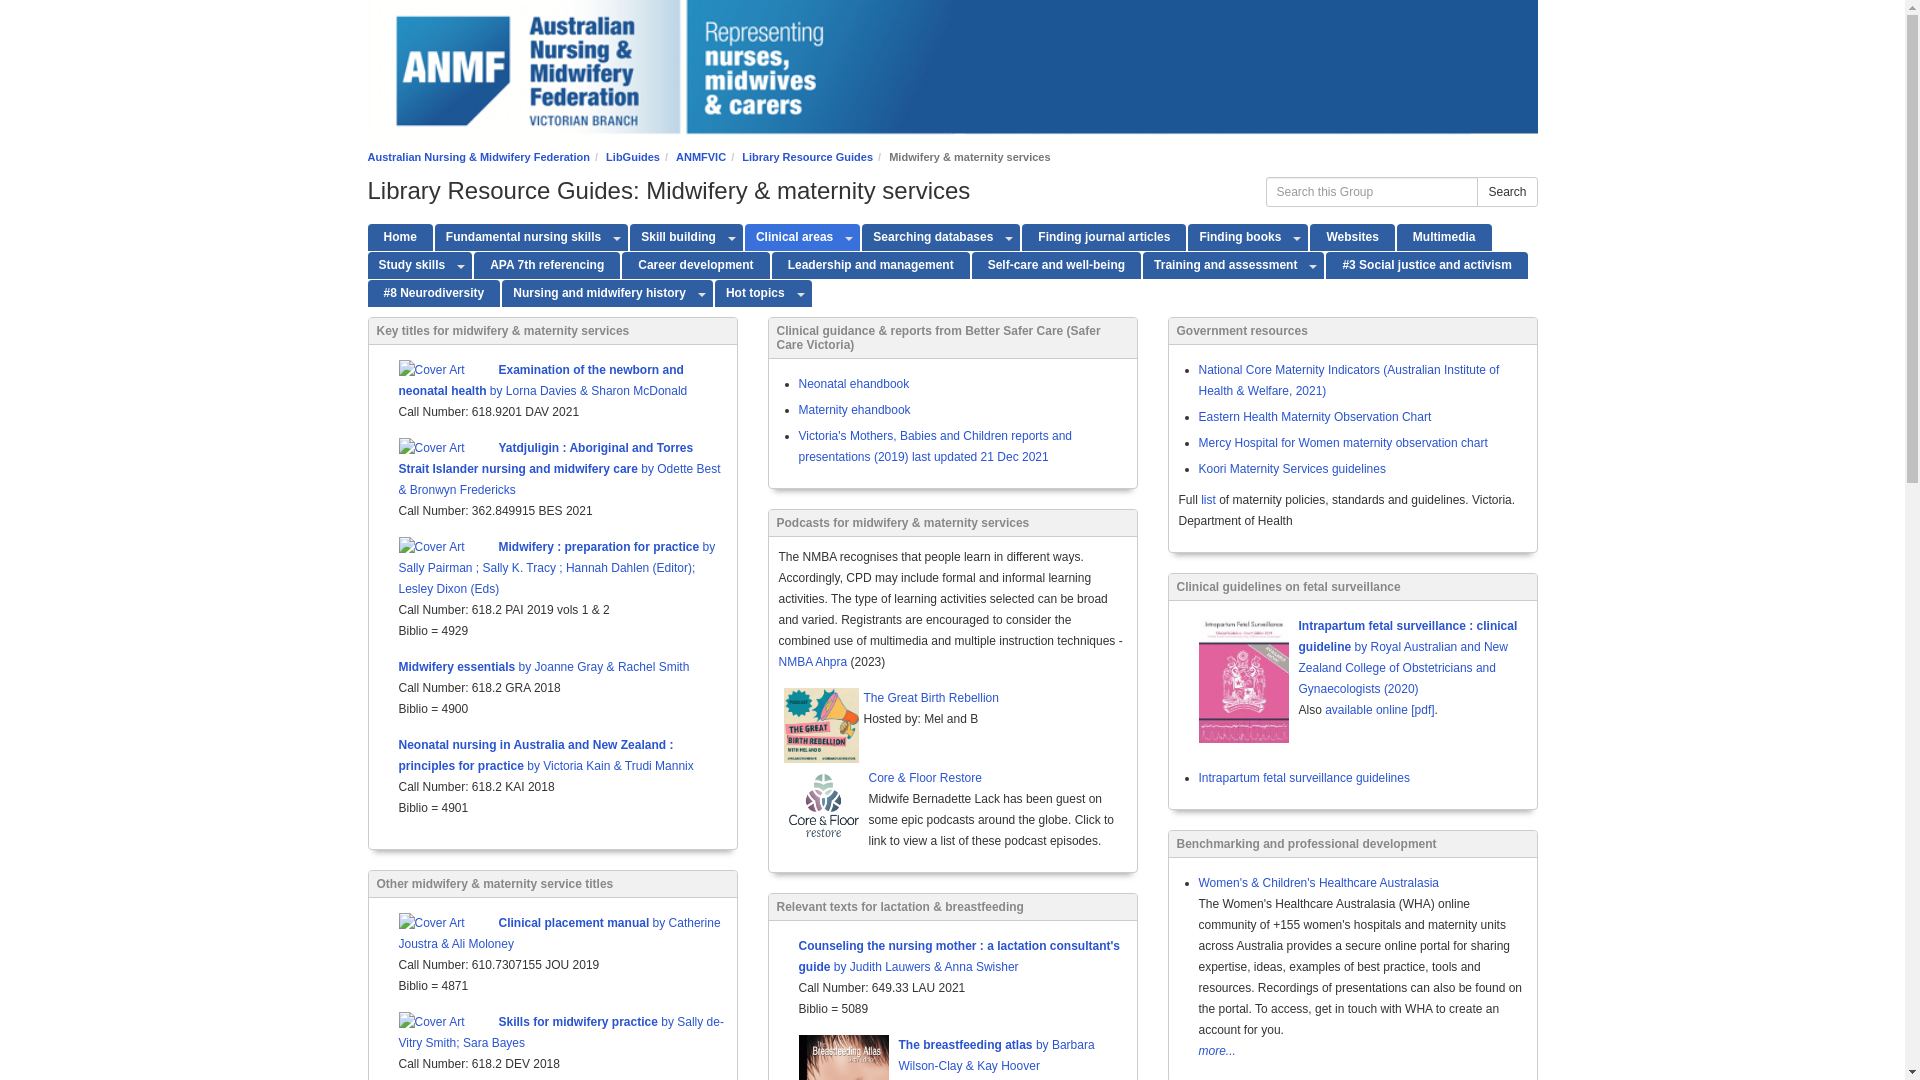  I want to click on Training and assessment, so click(1223, 266).